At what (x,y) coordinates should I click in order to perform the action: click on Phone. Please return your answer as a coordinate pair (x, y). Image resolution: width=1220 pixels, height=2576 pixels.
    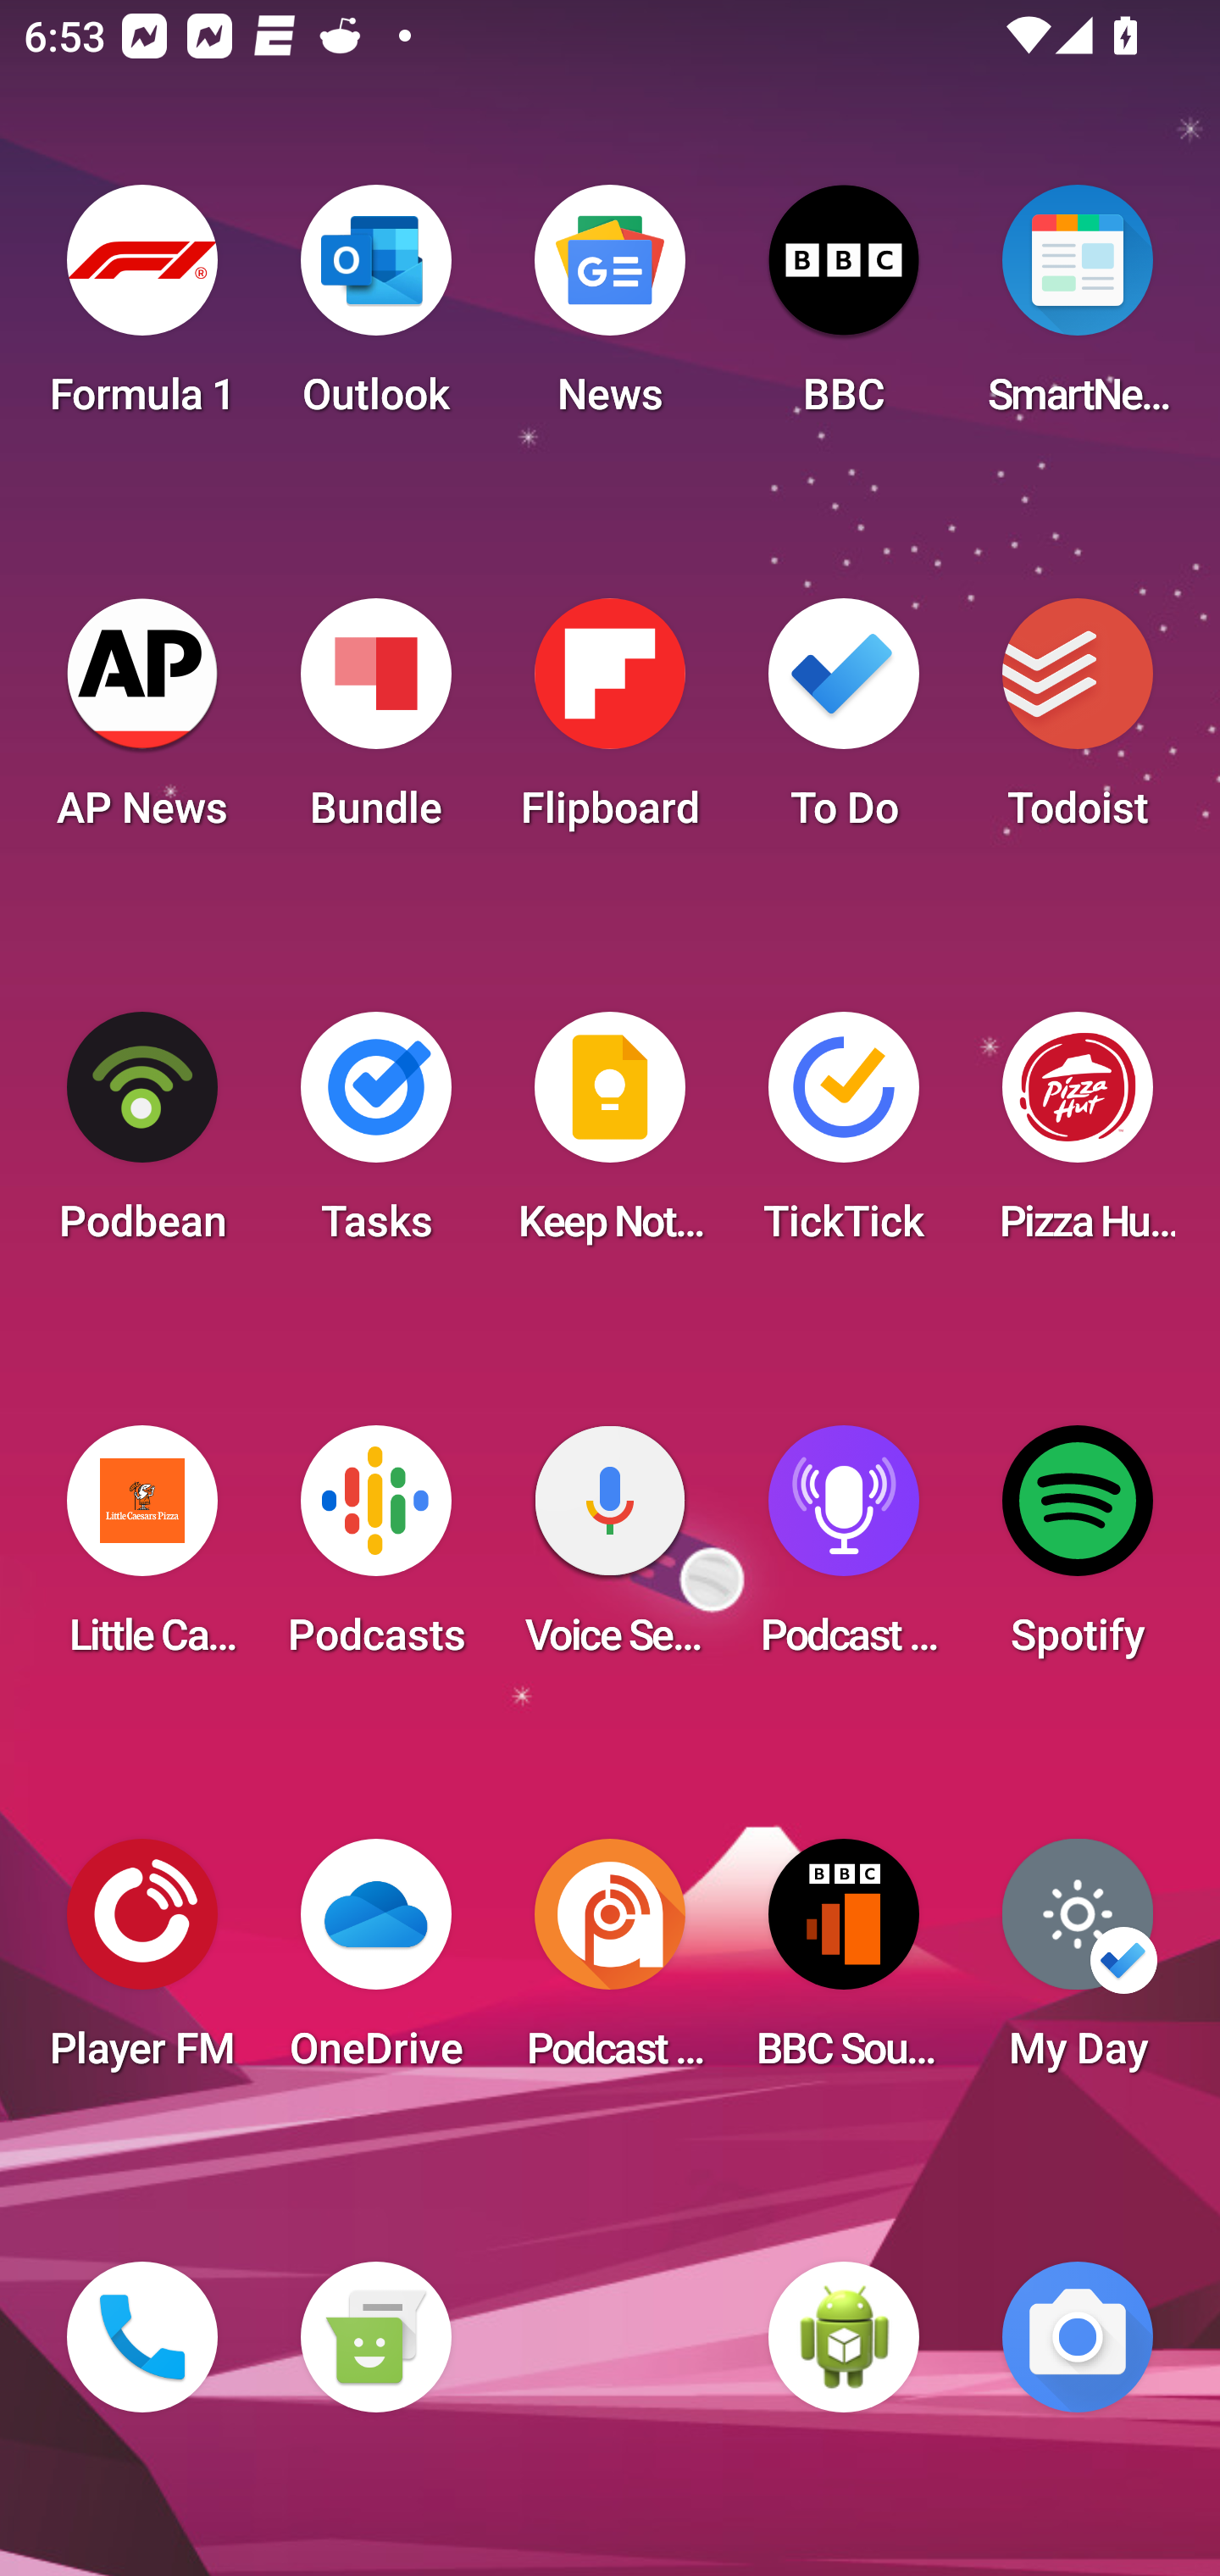
    Looking at the image, I should click on (142, 2337).